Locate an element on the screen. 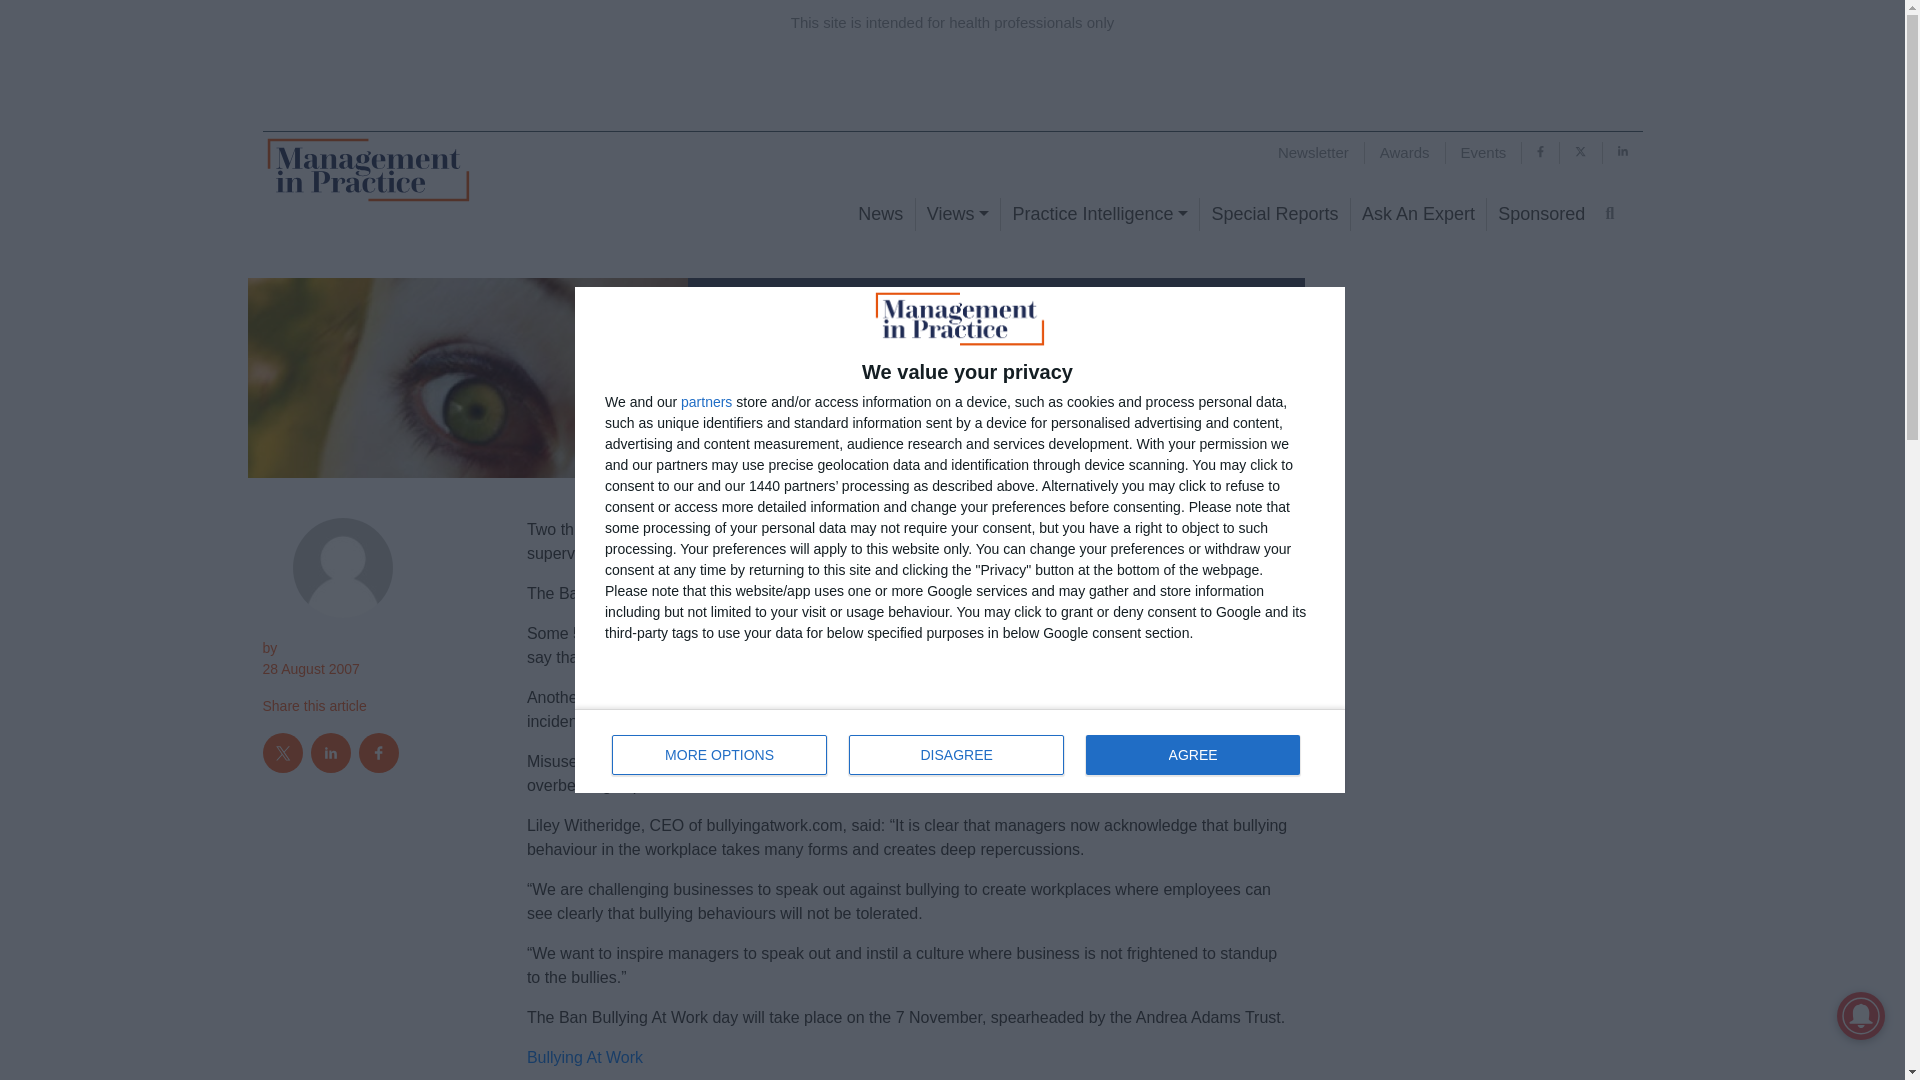 This screenshot has height=1080, width=1920. Sponsored is located at coordinates (720, 755).